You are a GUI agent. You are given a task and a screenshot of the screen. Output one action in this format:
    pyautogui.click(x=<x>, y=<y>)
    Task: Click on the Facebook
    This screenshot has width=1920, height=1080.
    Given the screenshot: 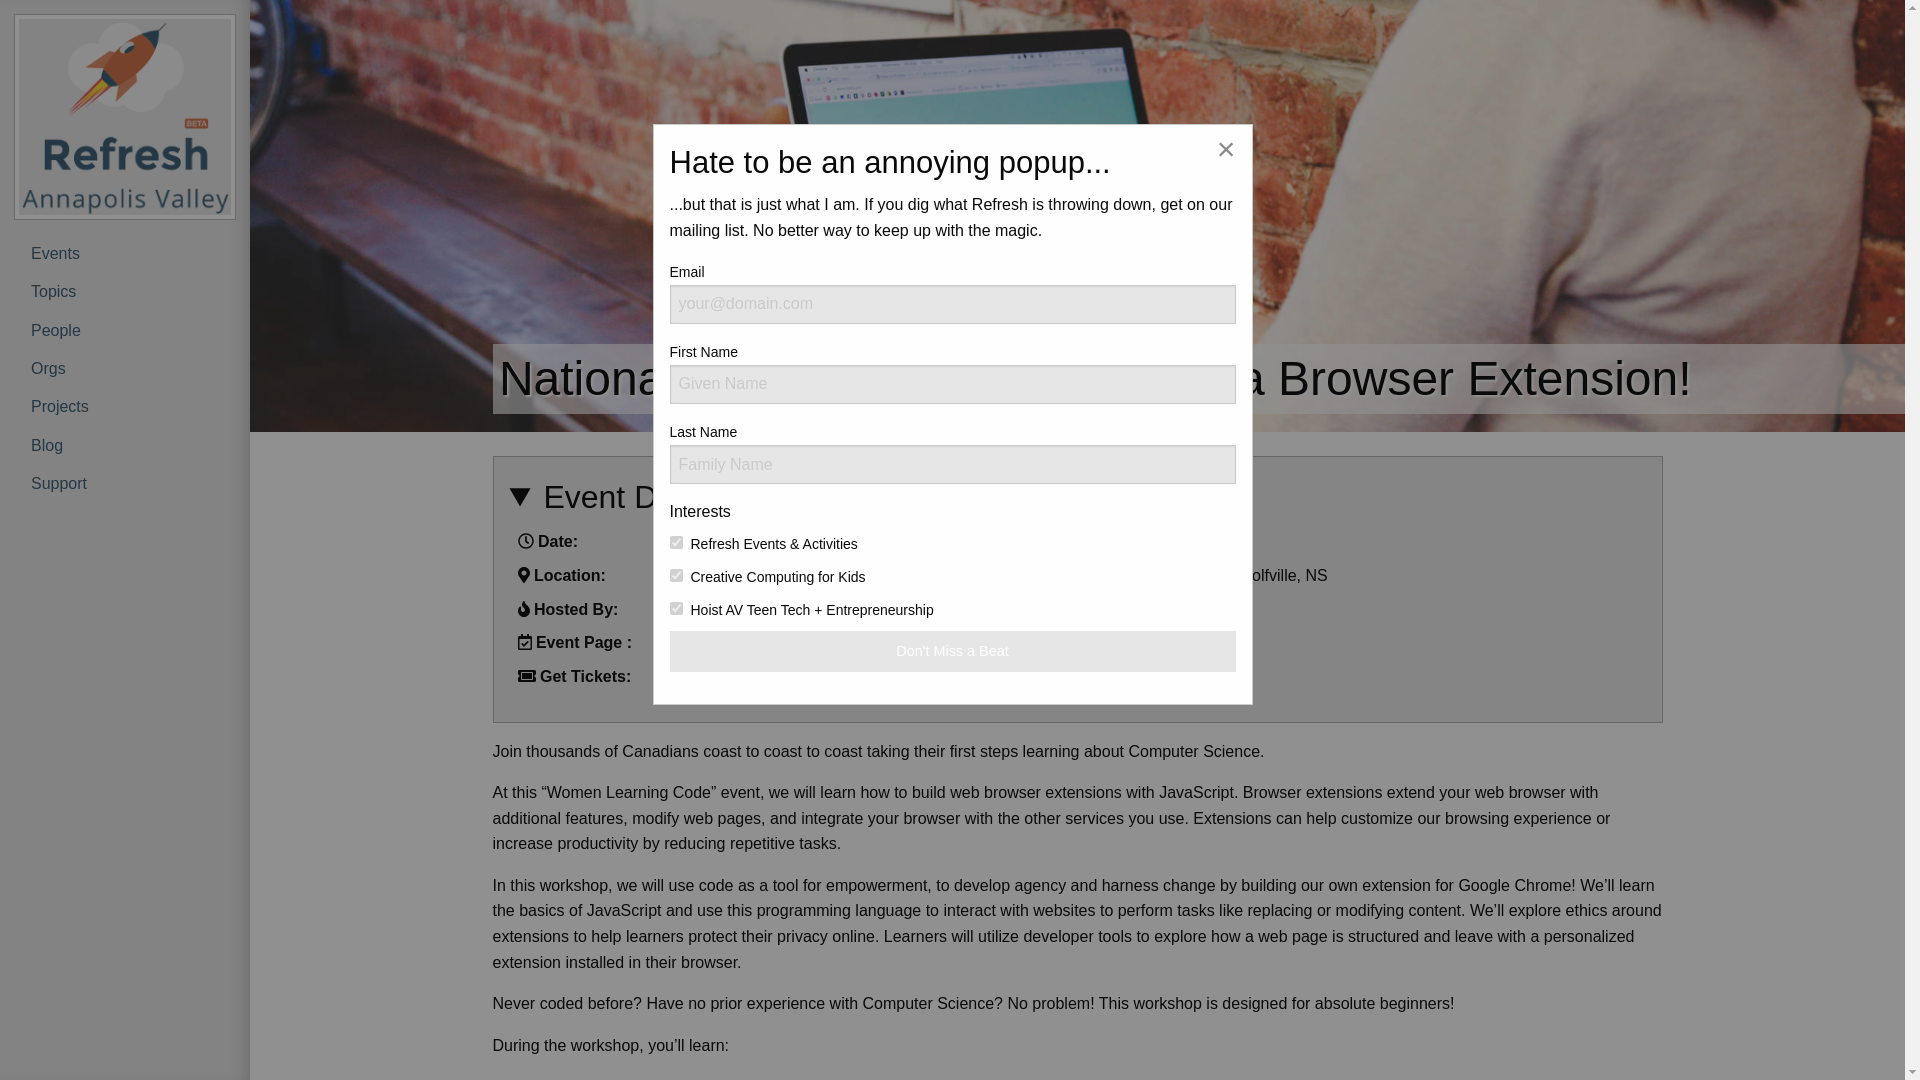 What is the action you would take?
    pyautogui.click(x=702, y=642)
    